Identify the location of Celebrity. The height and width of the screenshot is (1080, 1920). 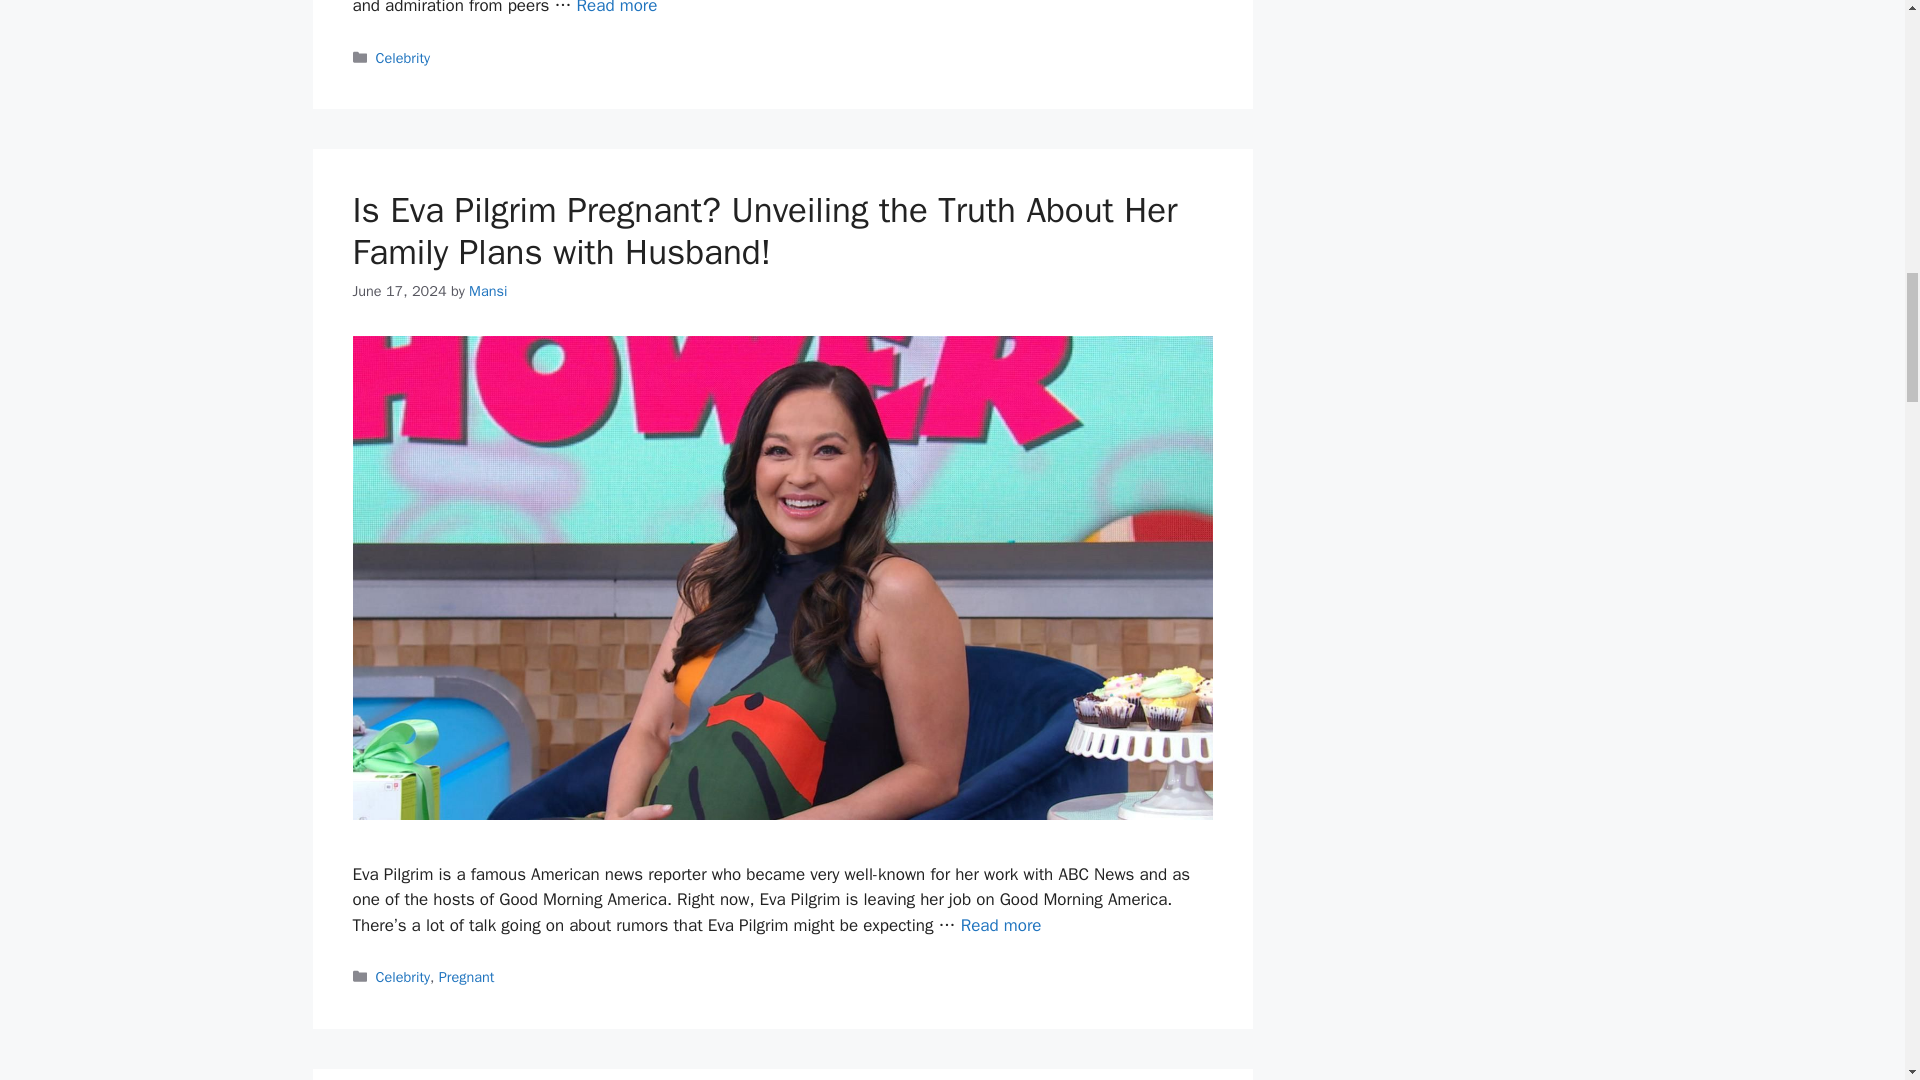
(403, 57).